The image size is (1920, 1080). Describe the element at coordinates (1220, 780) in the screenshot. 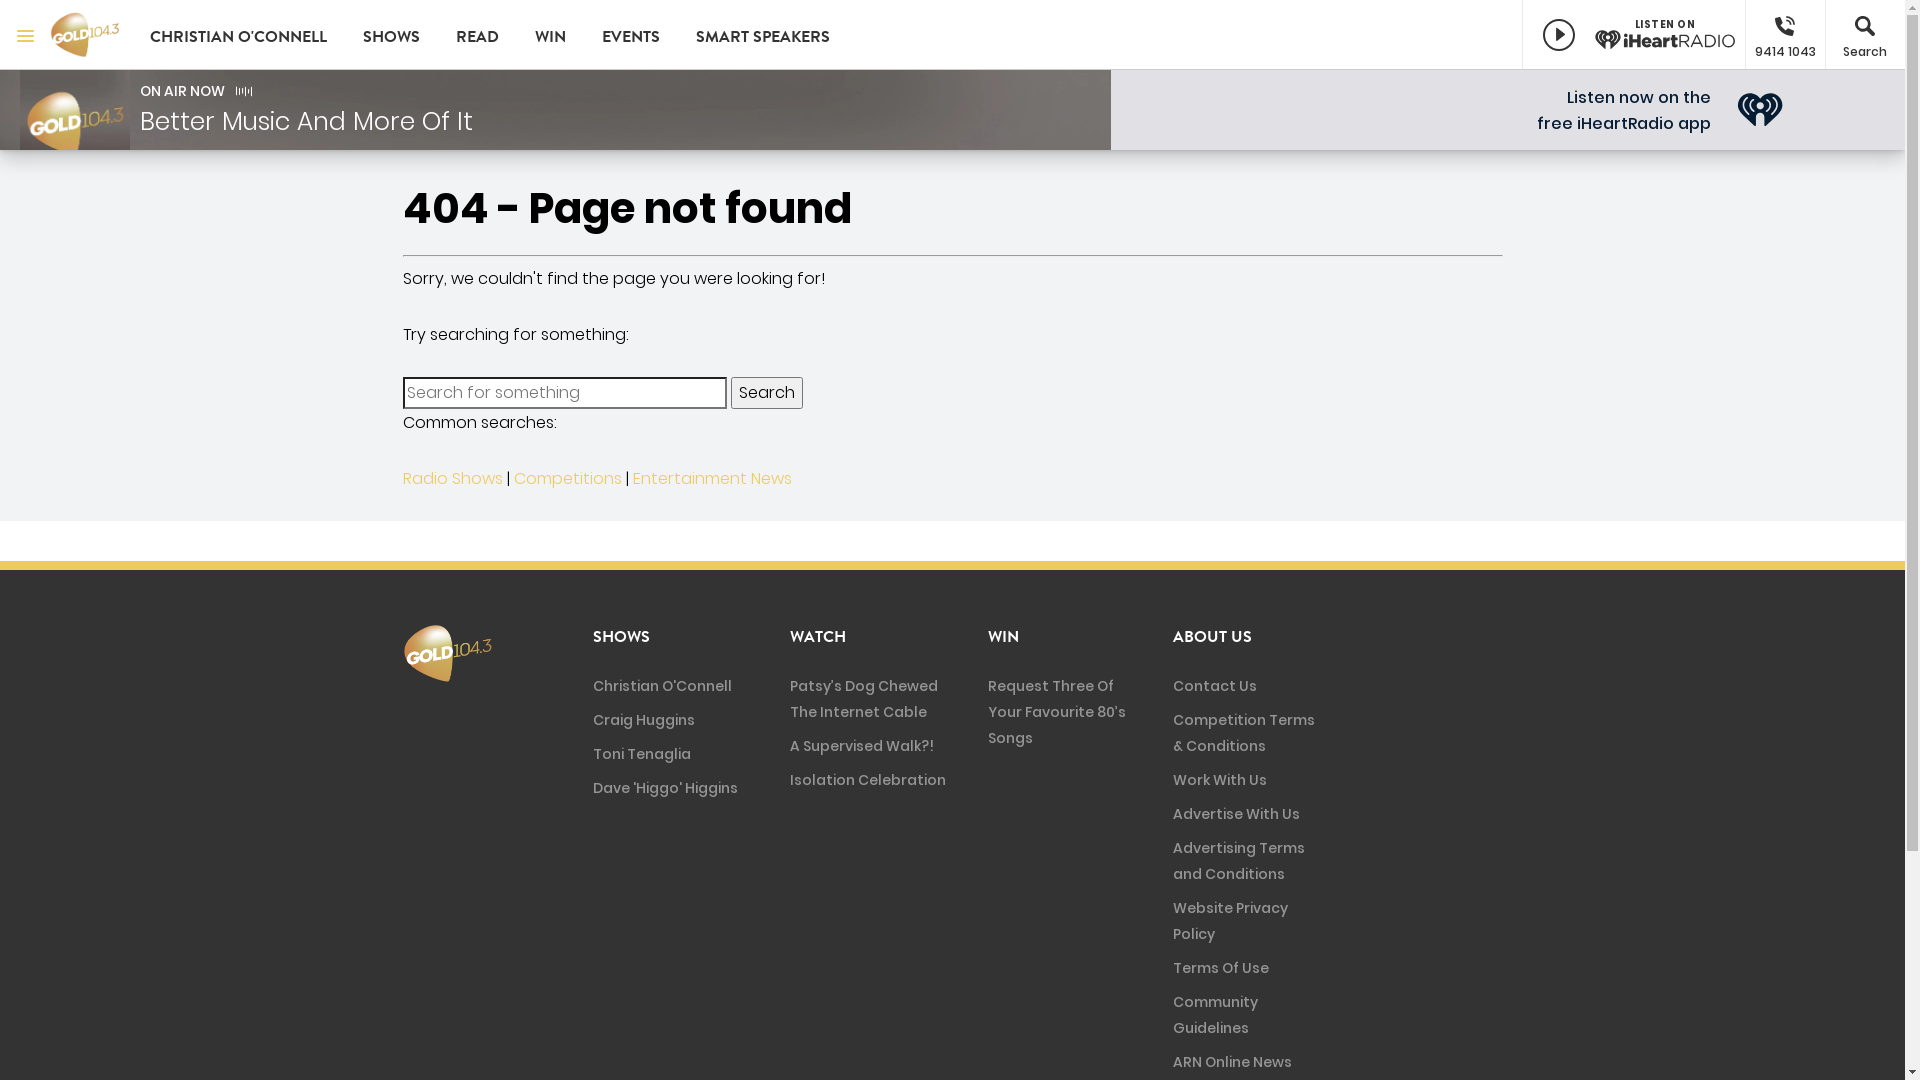

I see `Work With Us` at that location.